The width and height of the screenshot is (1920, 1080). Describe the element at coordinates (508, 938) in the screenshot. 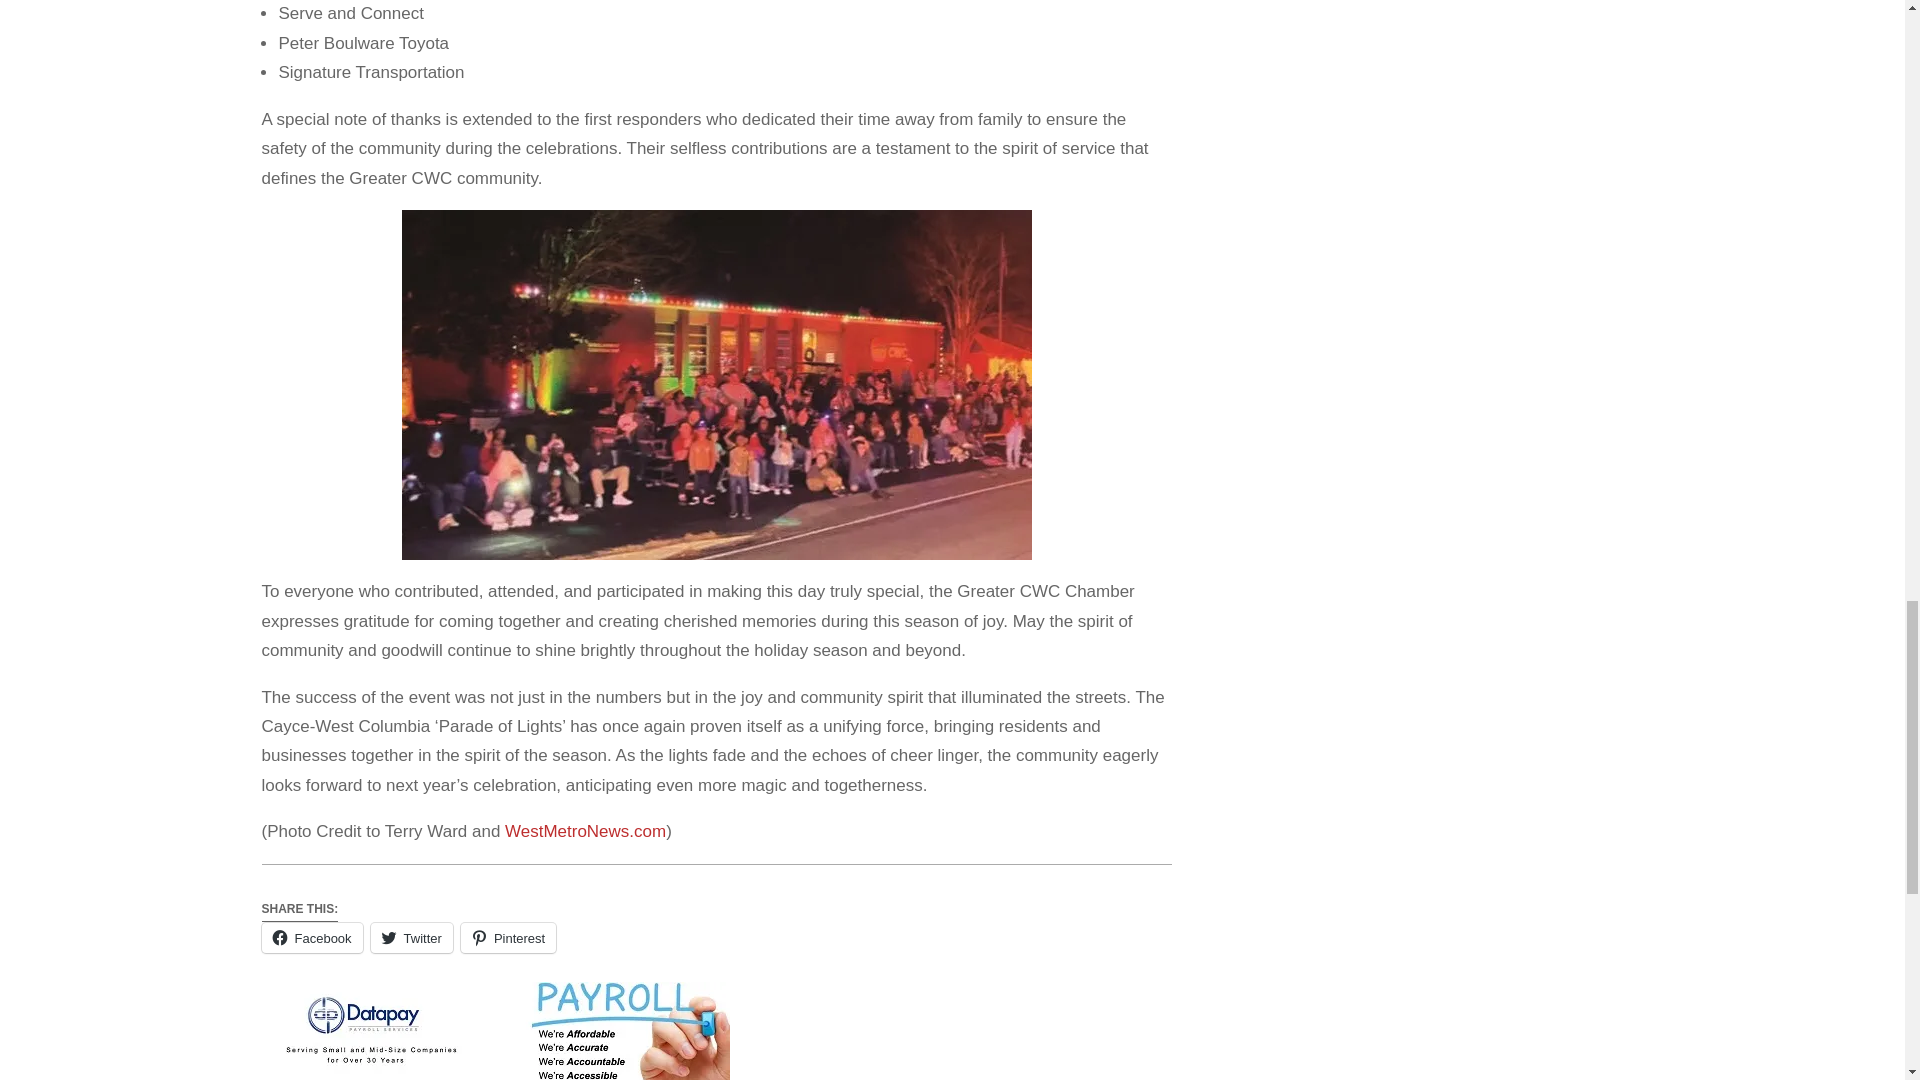

I see `Click to share on Pinterest` at that location.